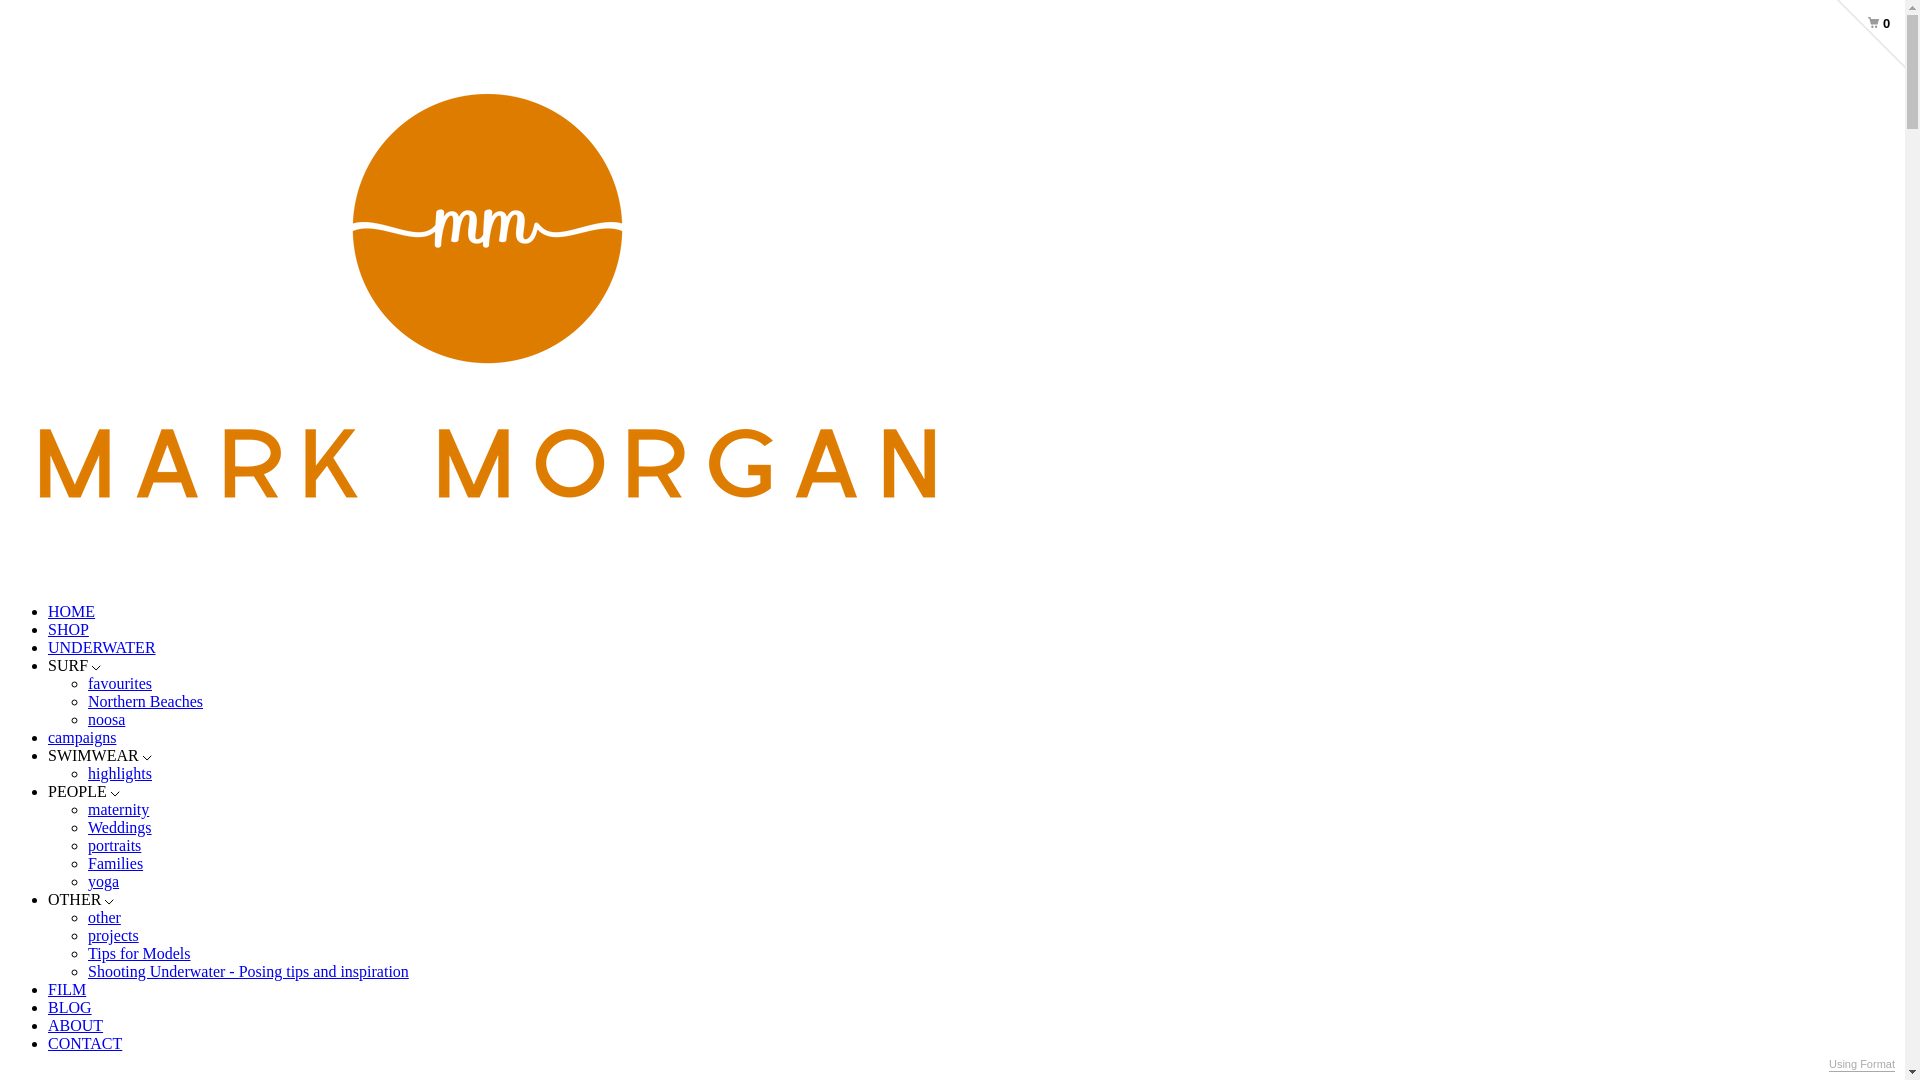 The height and width of the screenshot is (1080, 1920). What do you see at coordinates (114, 846) in the screenshot?
I see `portraits` at bounding box center [114, 846].